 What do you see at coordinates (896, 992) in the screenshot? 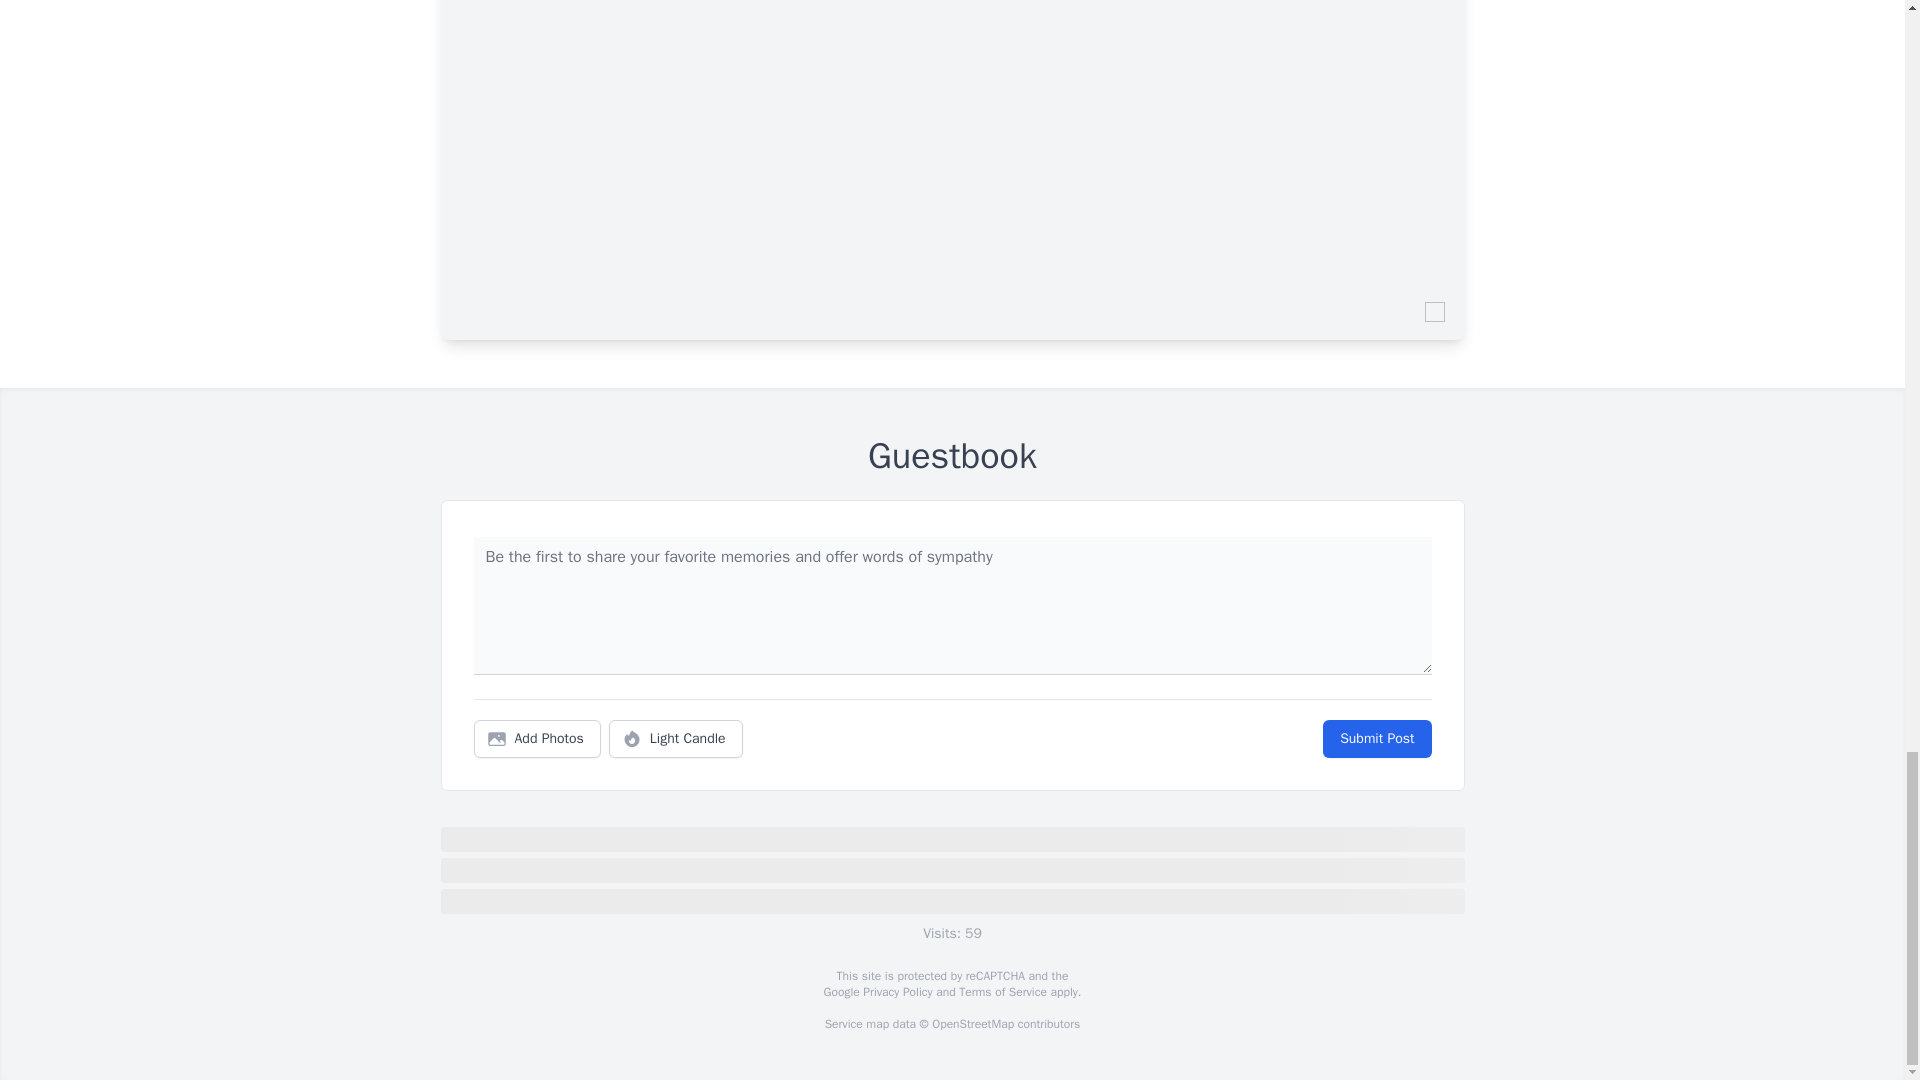
I see `Privacy Policy` at bounding box center [896, 992].